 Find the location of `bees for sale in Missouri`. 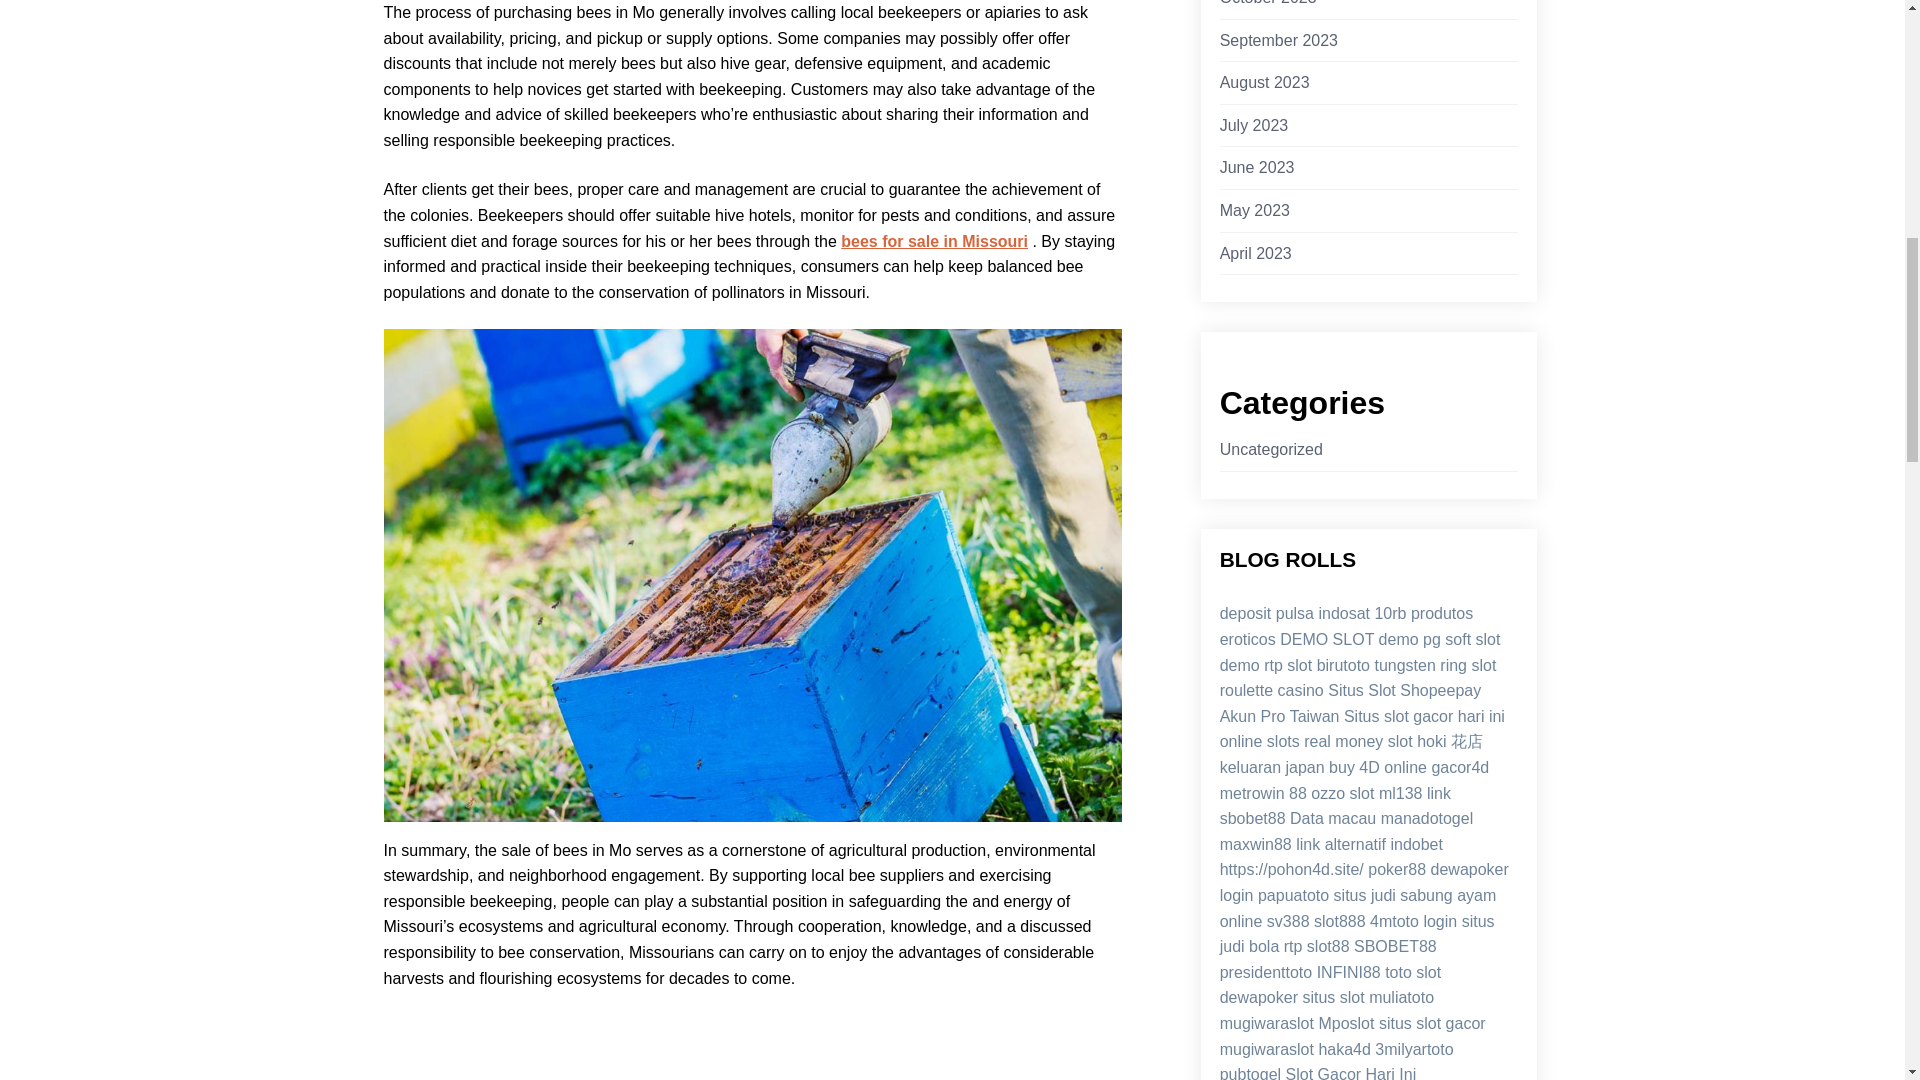

bees for sale in Missouri is located at coordinates (934, 241).